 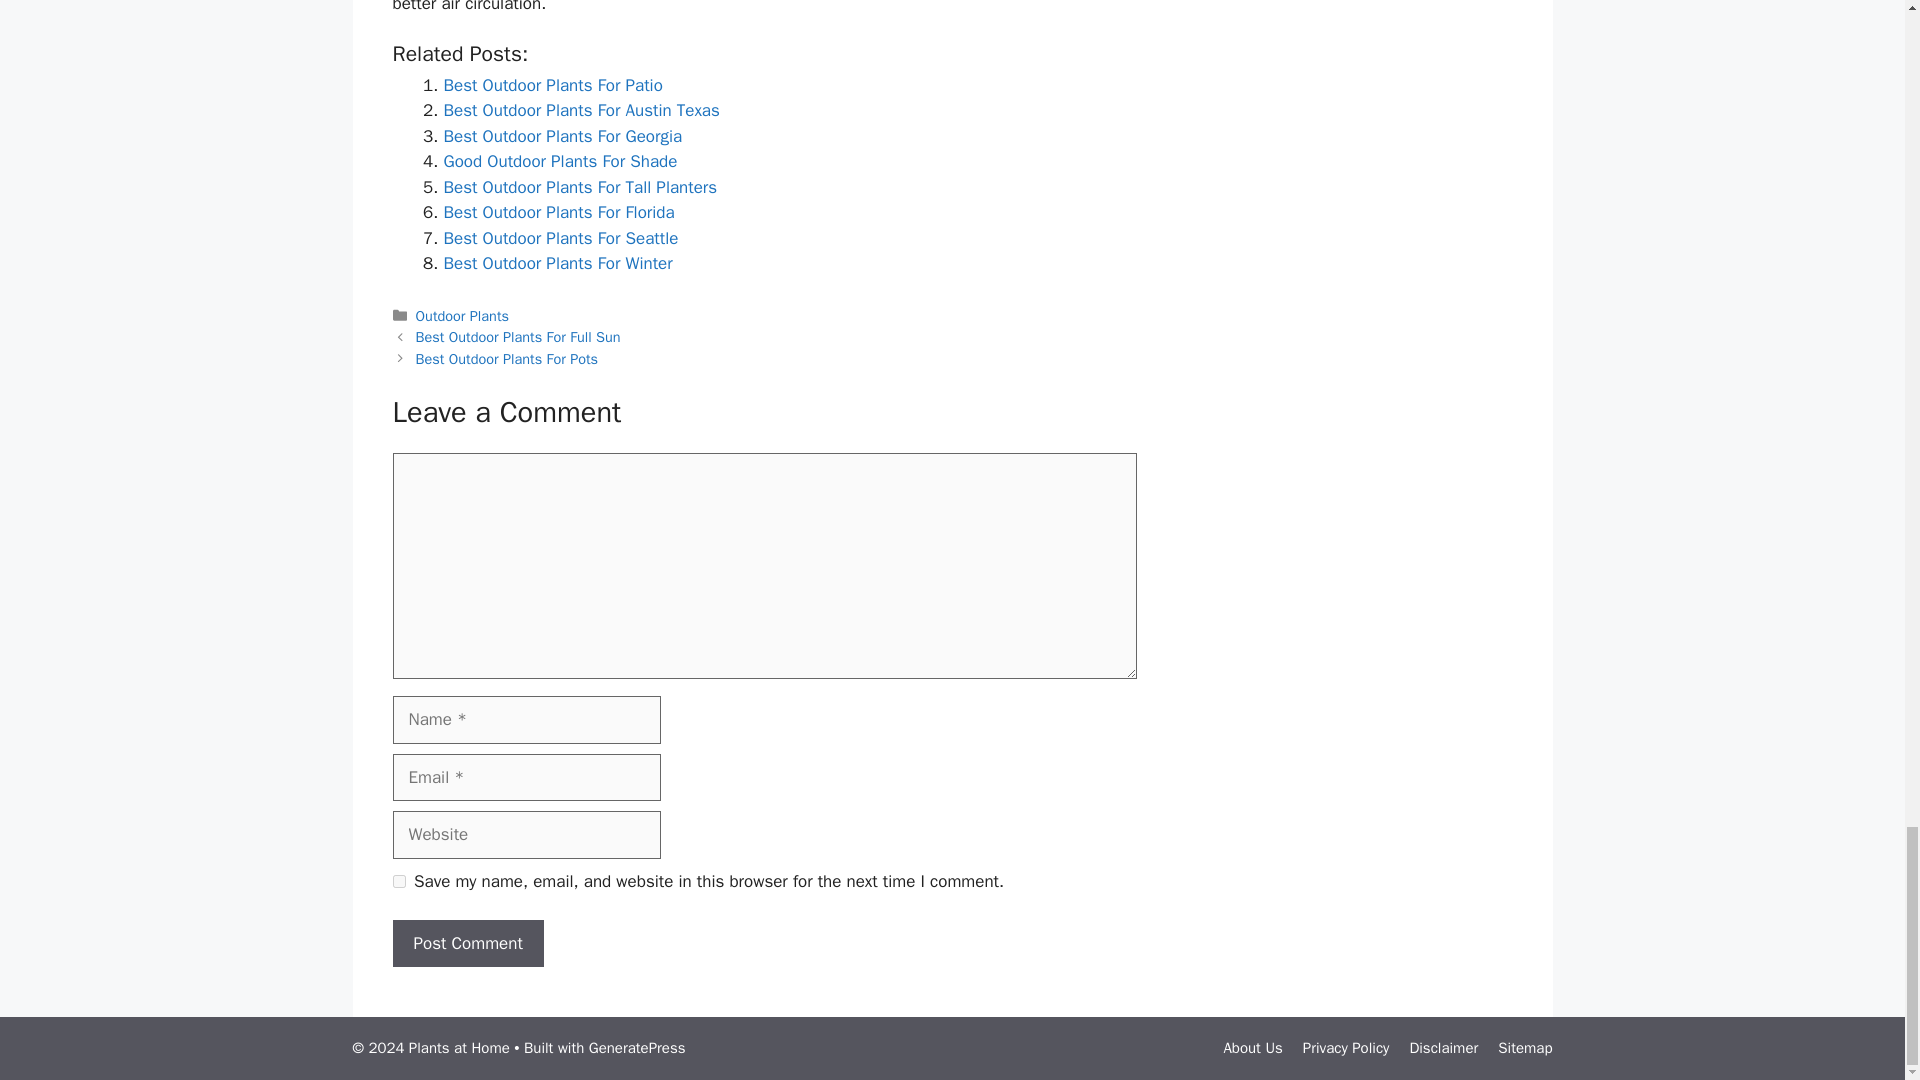 I want to click on Best Outdoor Plants For Seattle, so click(x=561, y=238).